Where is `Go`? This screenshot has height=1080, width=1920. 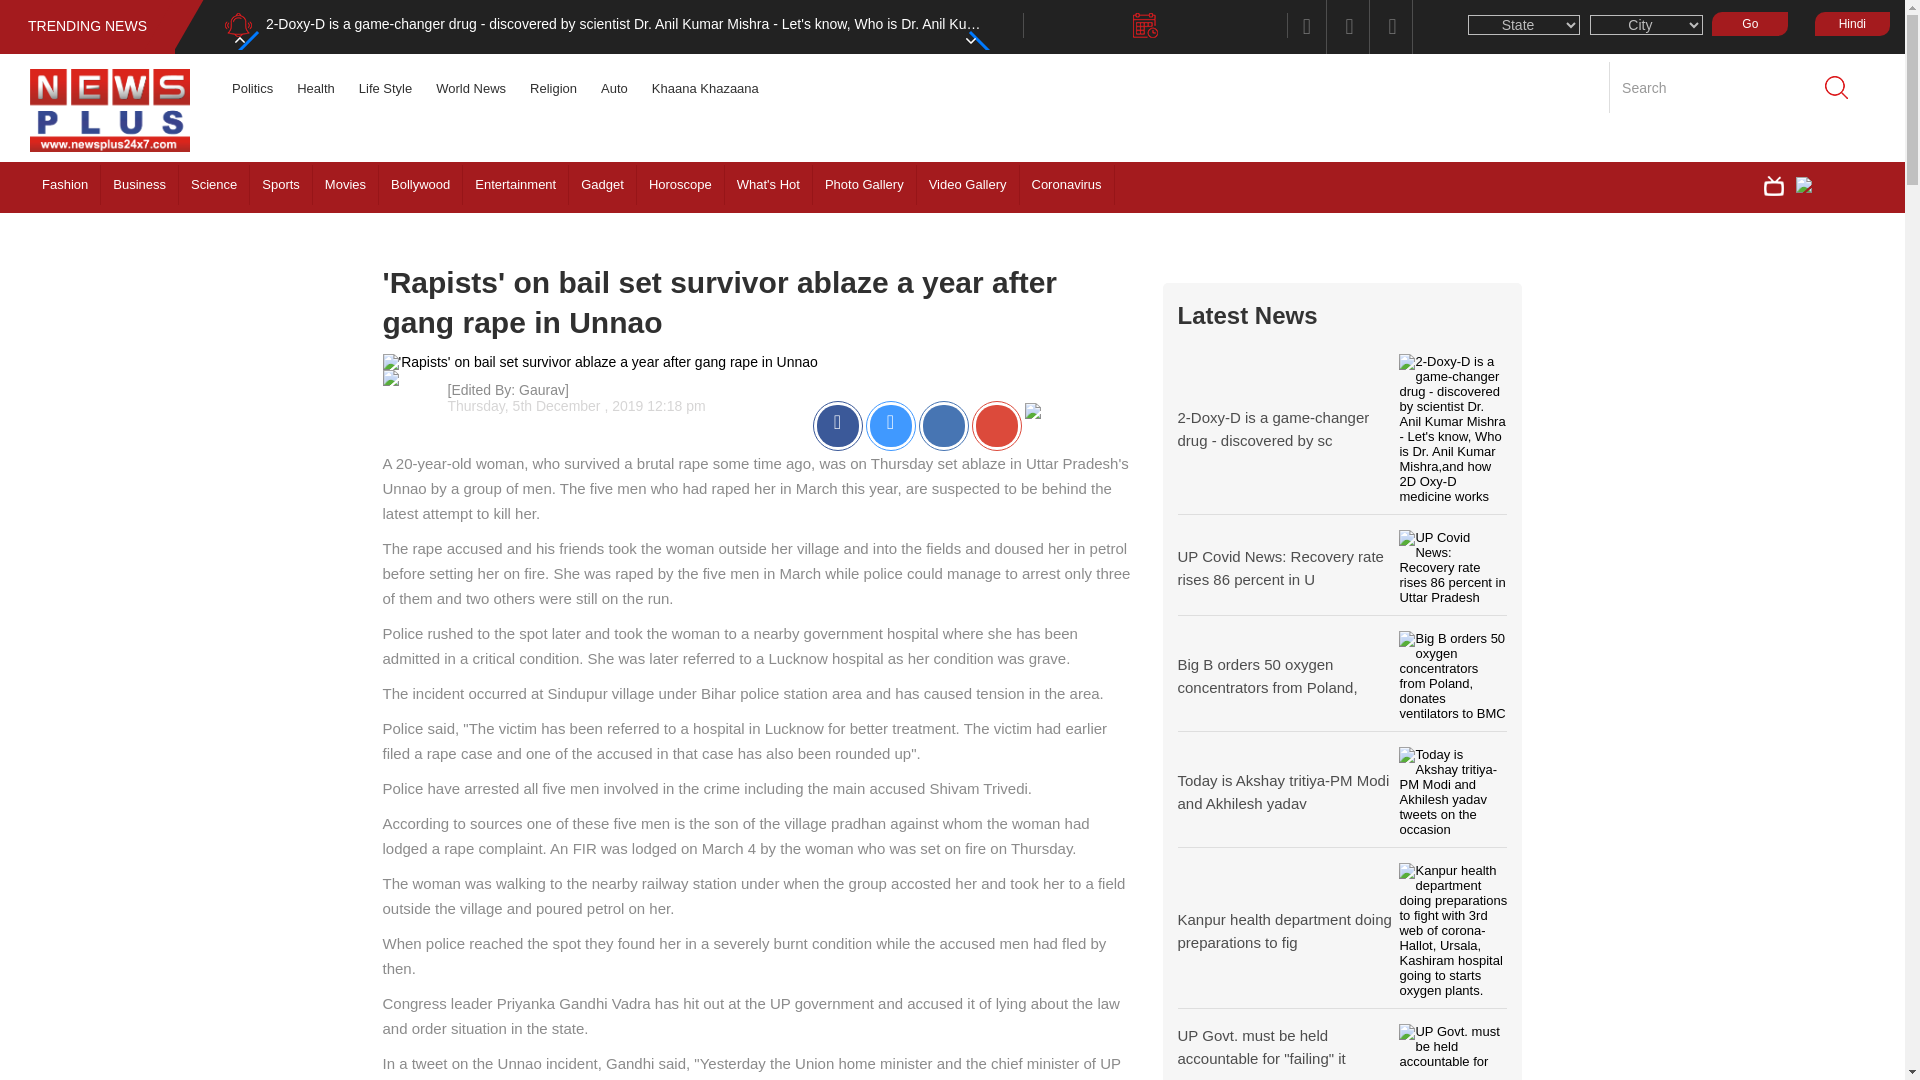 Go is located at coordinates (1750, 23).